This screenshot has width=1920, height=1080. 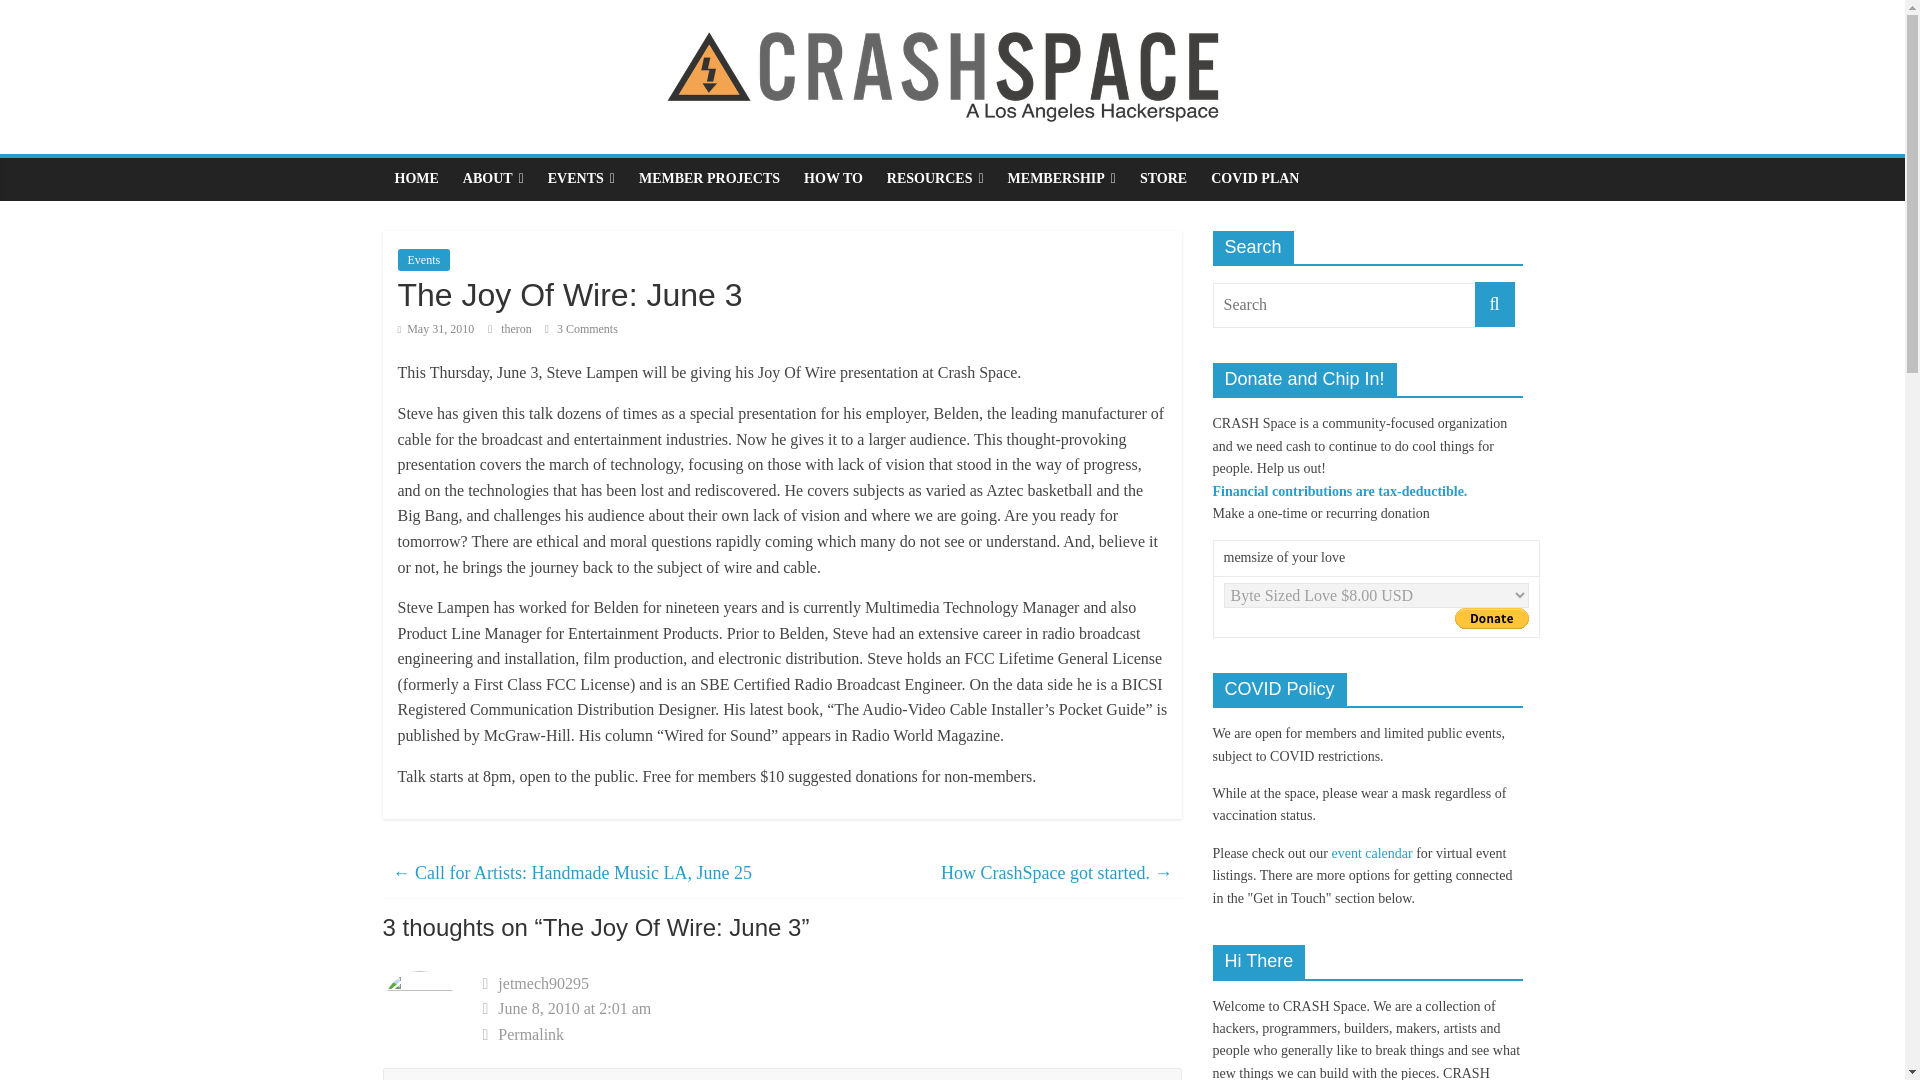 I want to click on HOME, so click(x=416, y=178).